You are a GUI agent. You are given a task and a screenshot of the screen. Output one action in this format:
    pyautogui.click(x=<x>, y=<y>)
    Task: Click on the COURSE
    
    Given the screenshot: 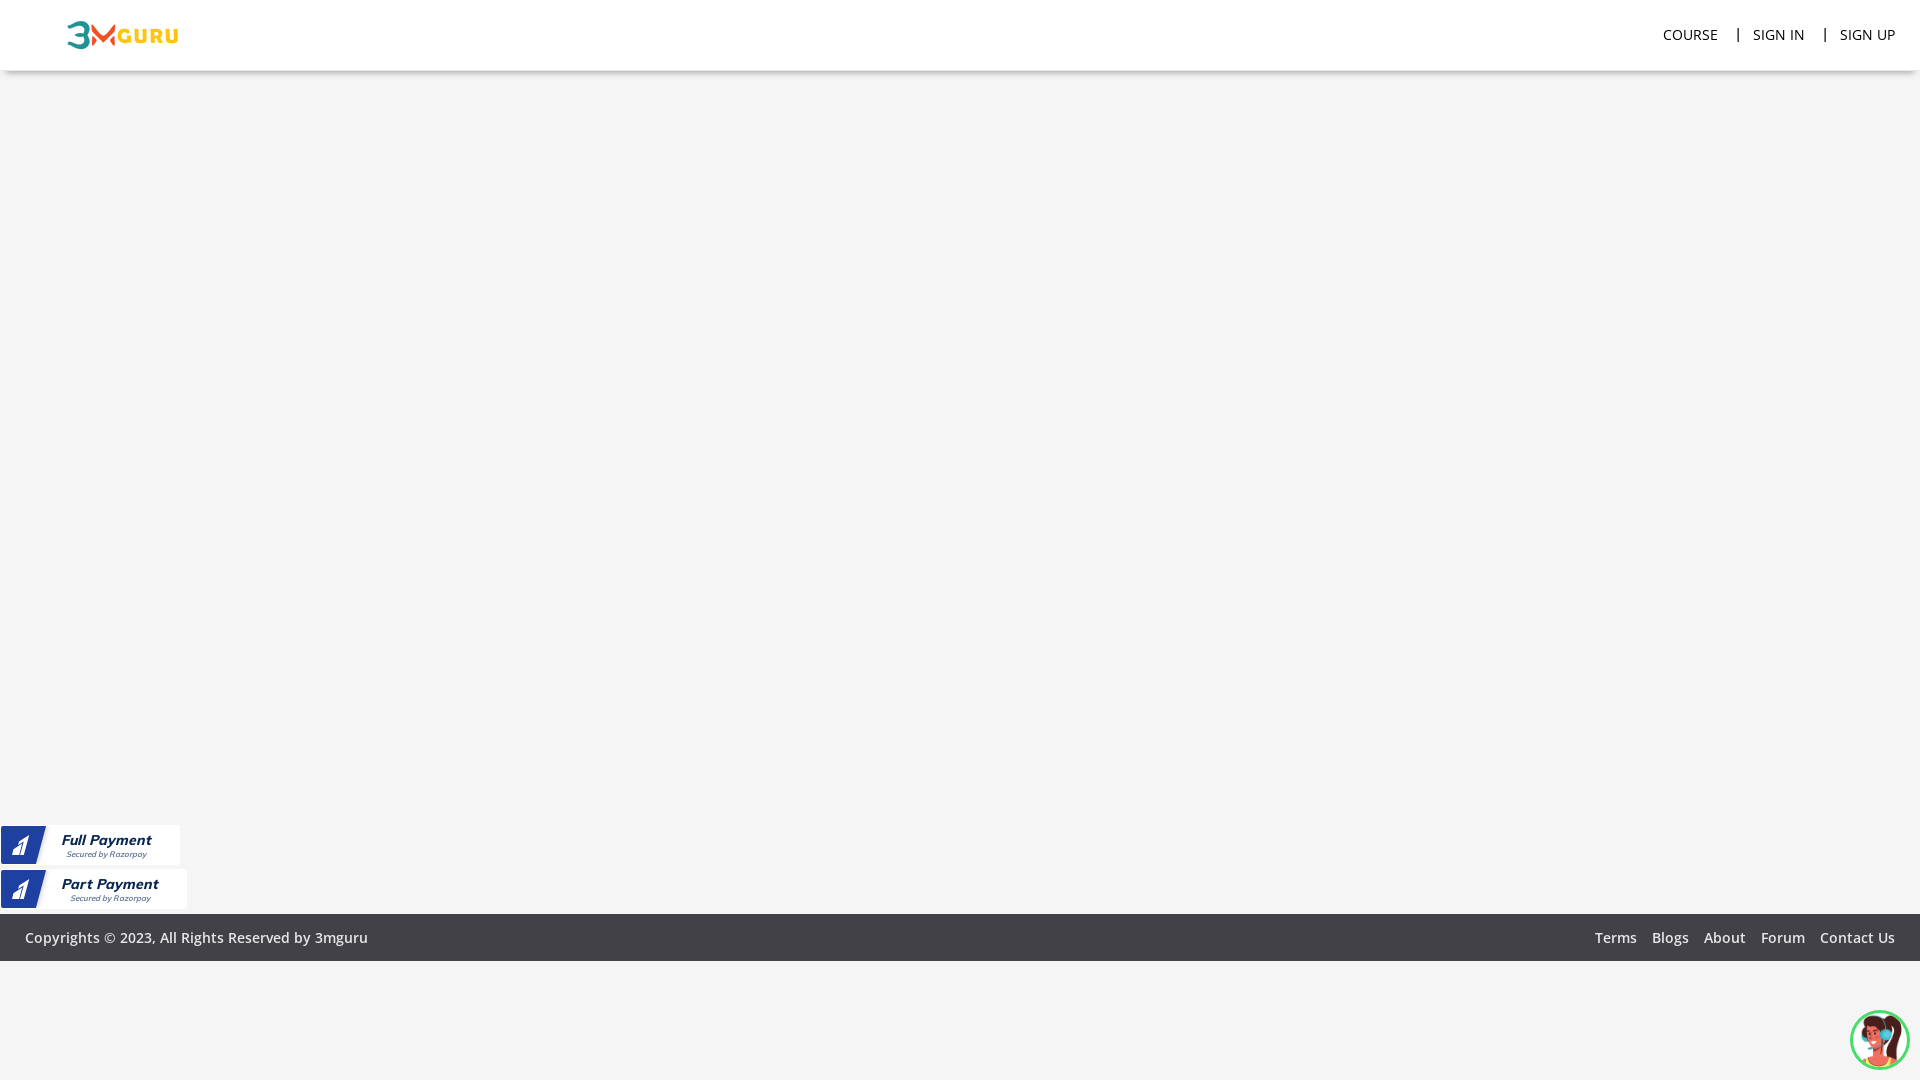 What is the action you would take?
    pyautogui.click(x=1690, y=35)
    